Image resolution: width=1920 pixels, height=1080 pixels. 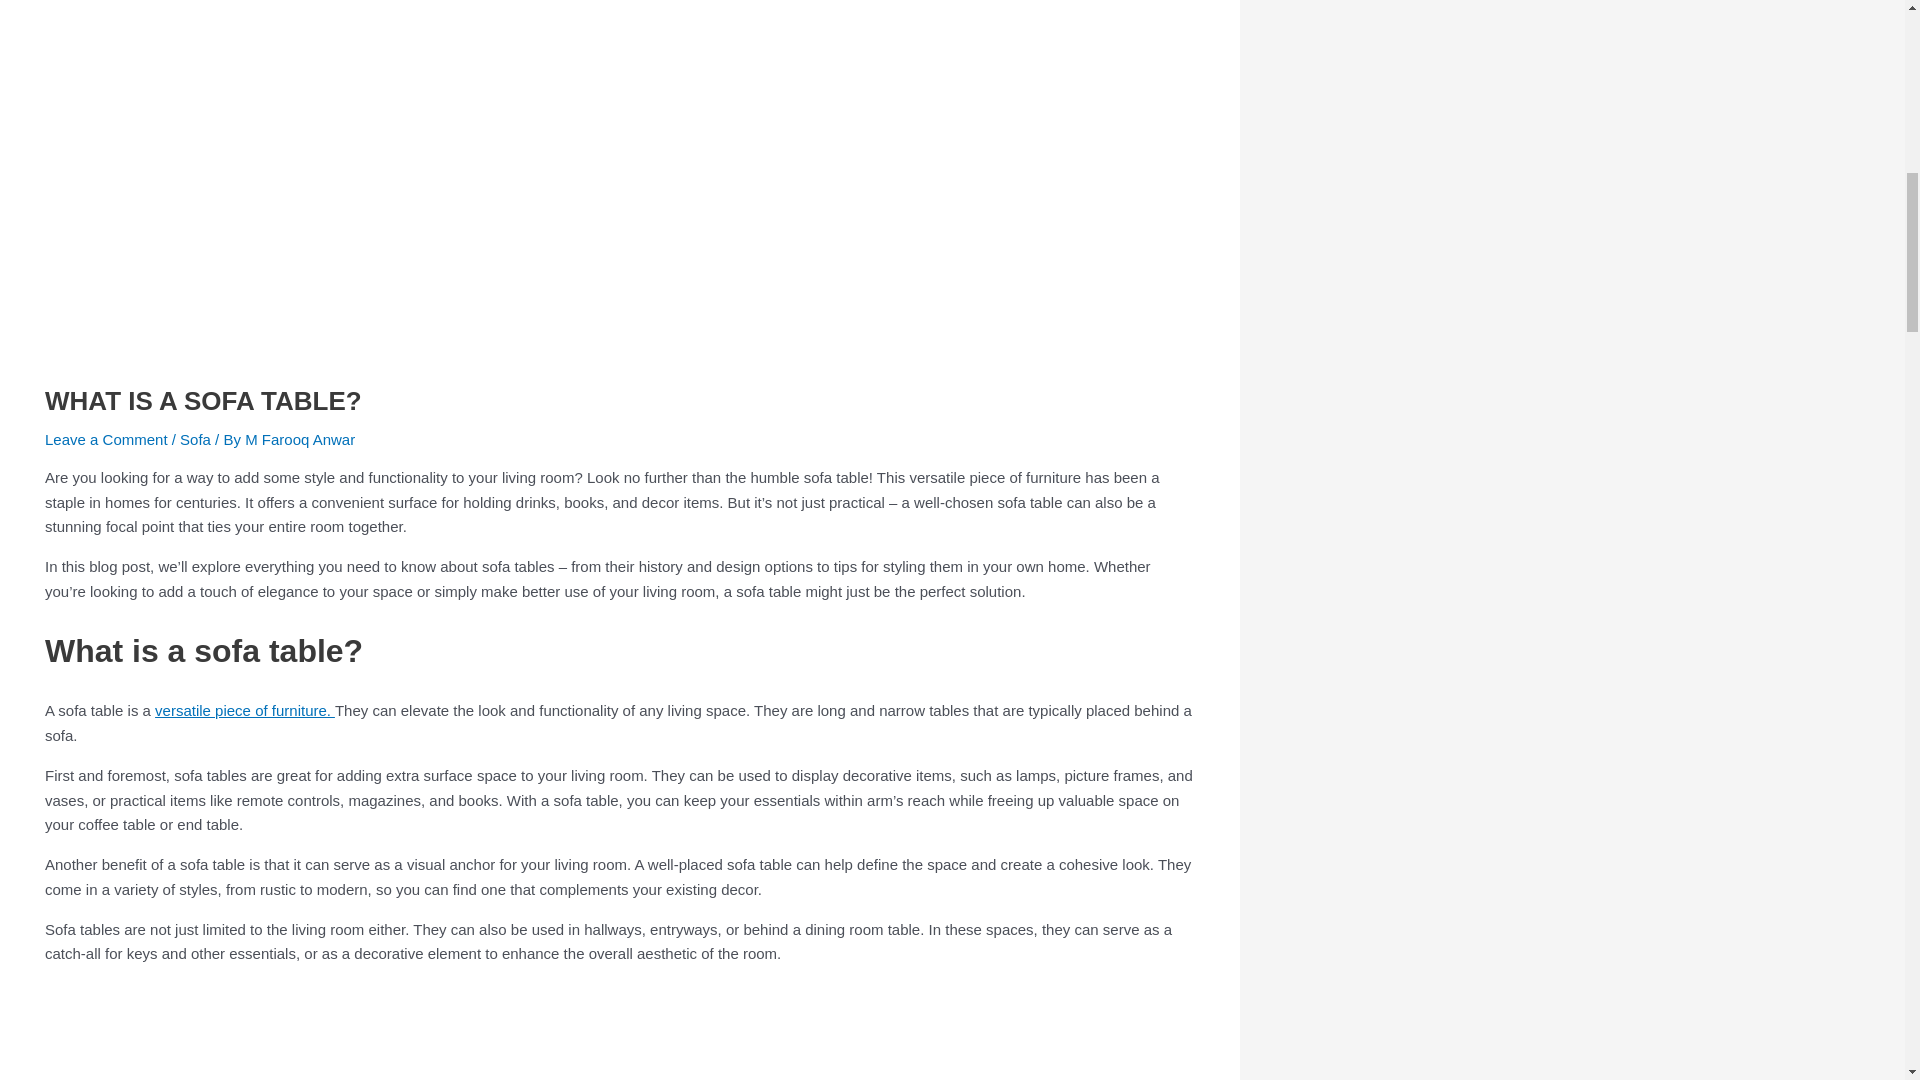 What do you see at coordinates (300, 439) in the screenshot?
I see `View all posts by M Farooq Anwar` at bounding box center [300, 439].